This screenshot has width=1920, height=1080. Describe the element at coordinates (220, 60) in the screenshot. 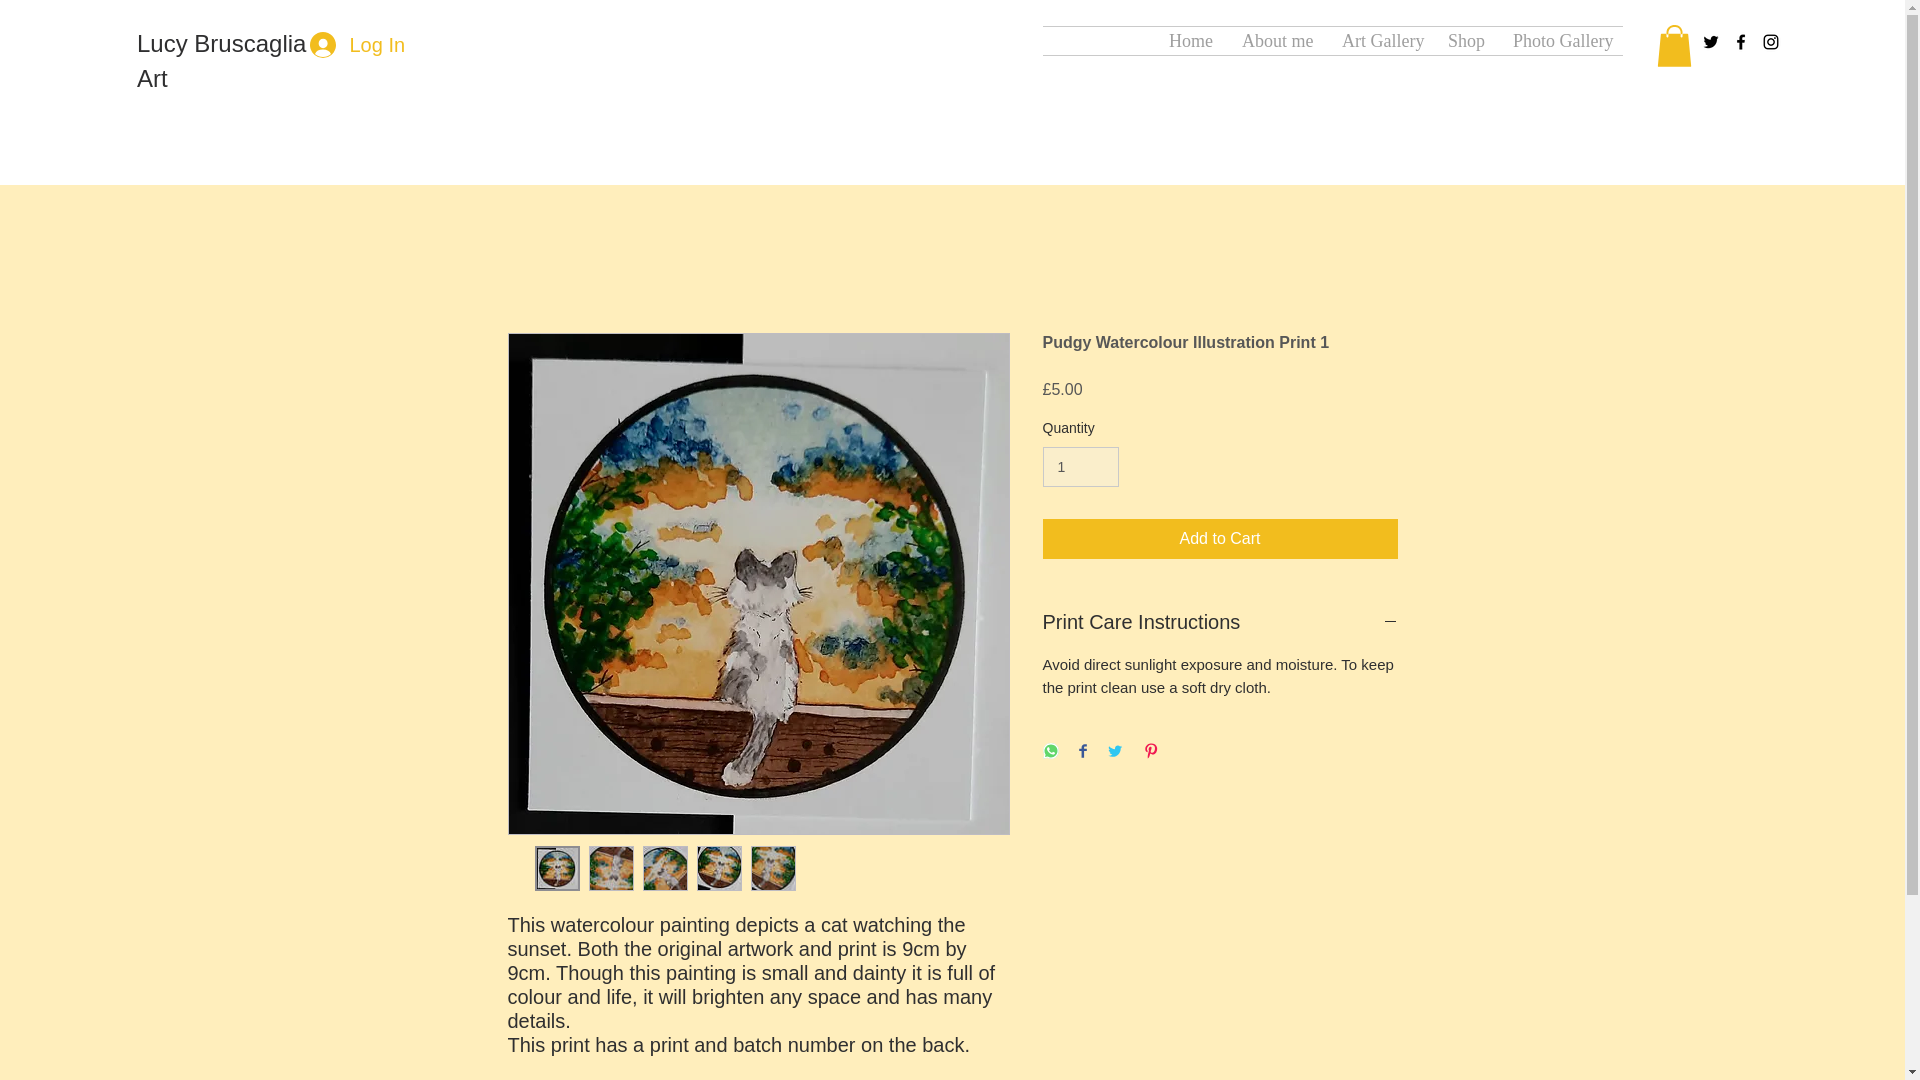

I see `Lucy Bruscaglia Art` at that location.